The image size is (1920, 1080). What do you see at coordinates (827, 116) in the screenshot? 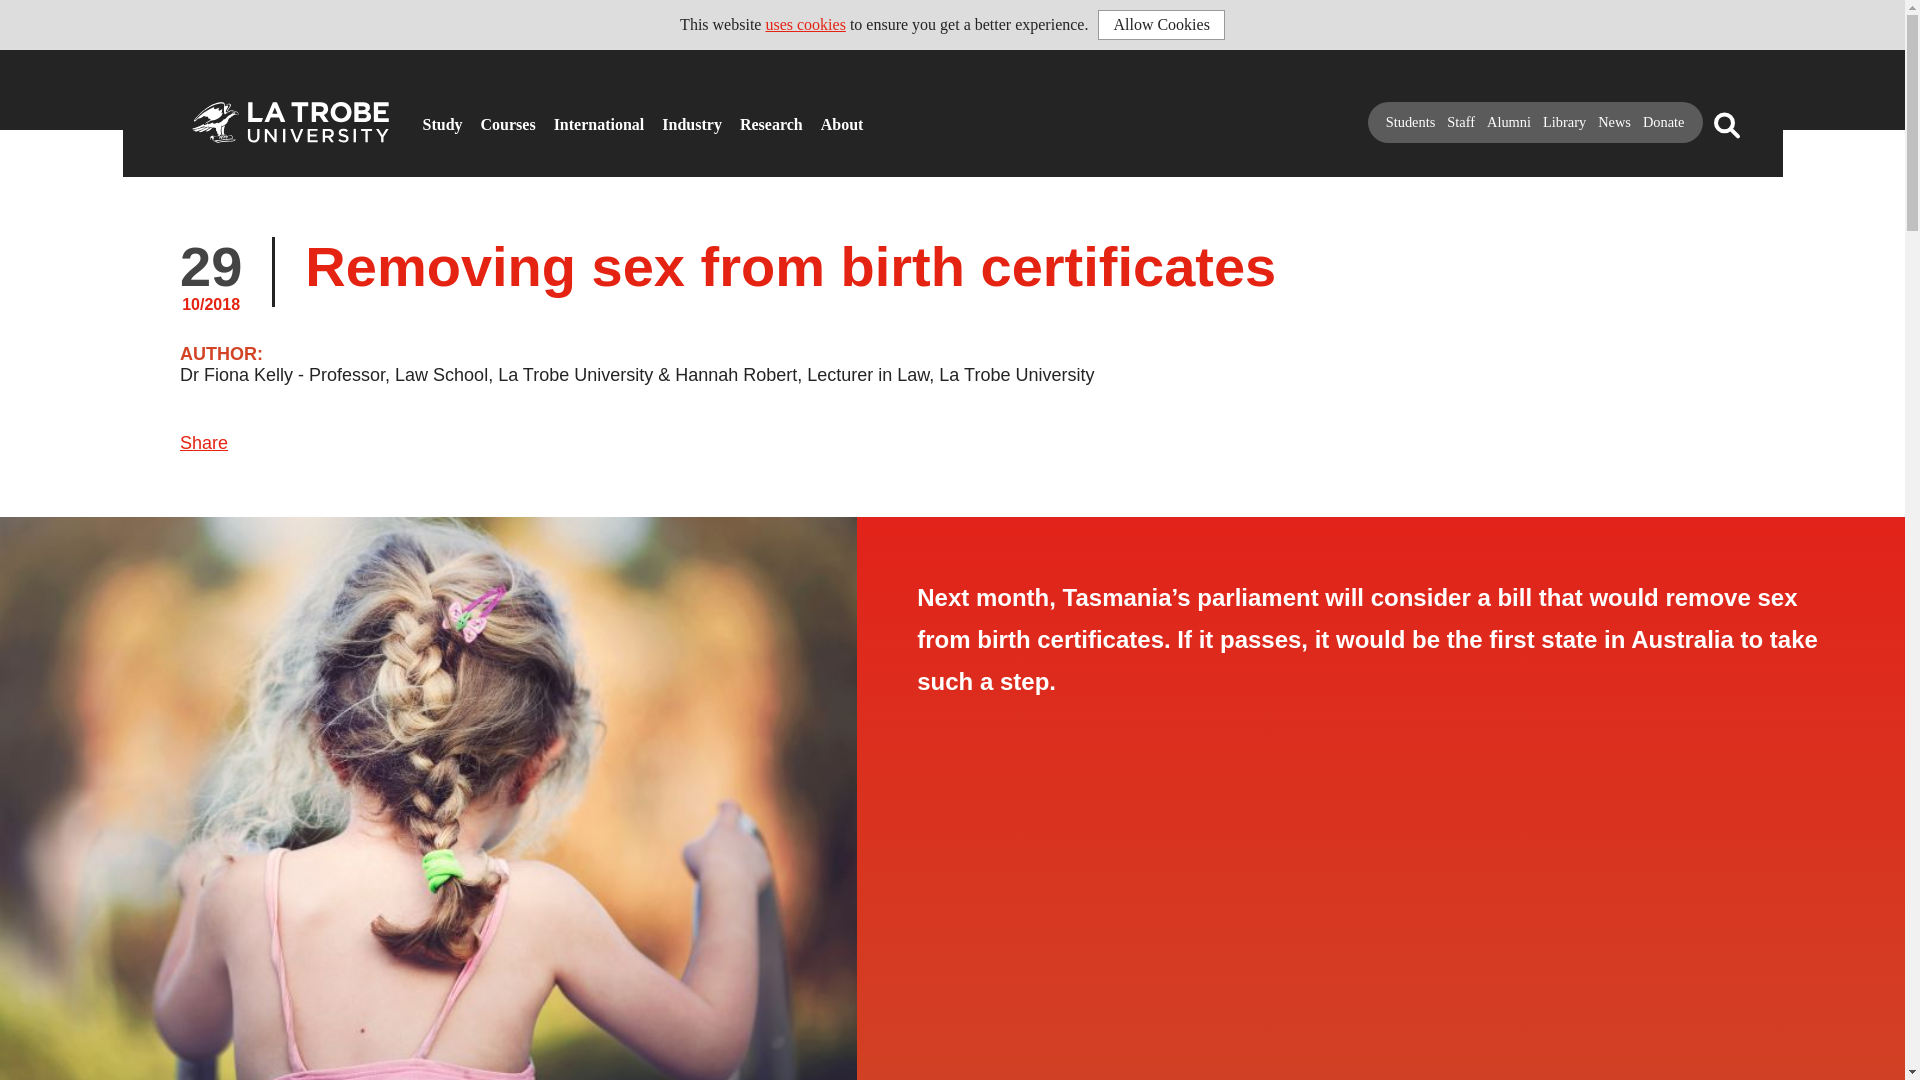
I see `About` at bounding box center [827, 116].